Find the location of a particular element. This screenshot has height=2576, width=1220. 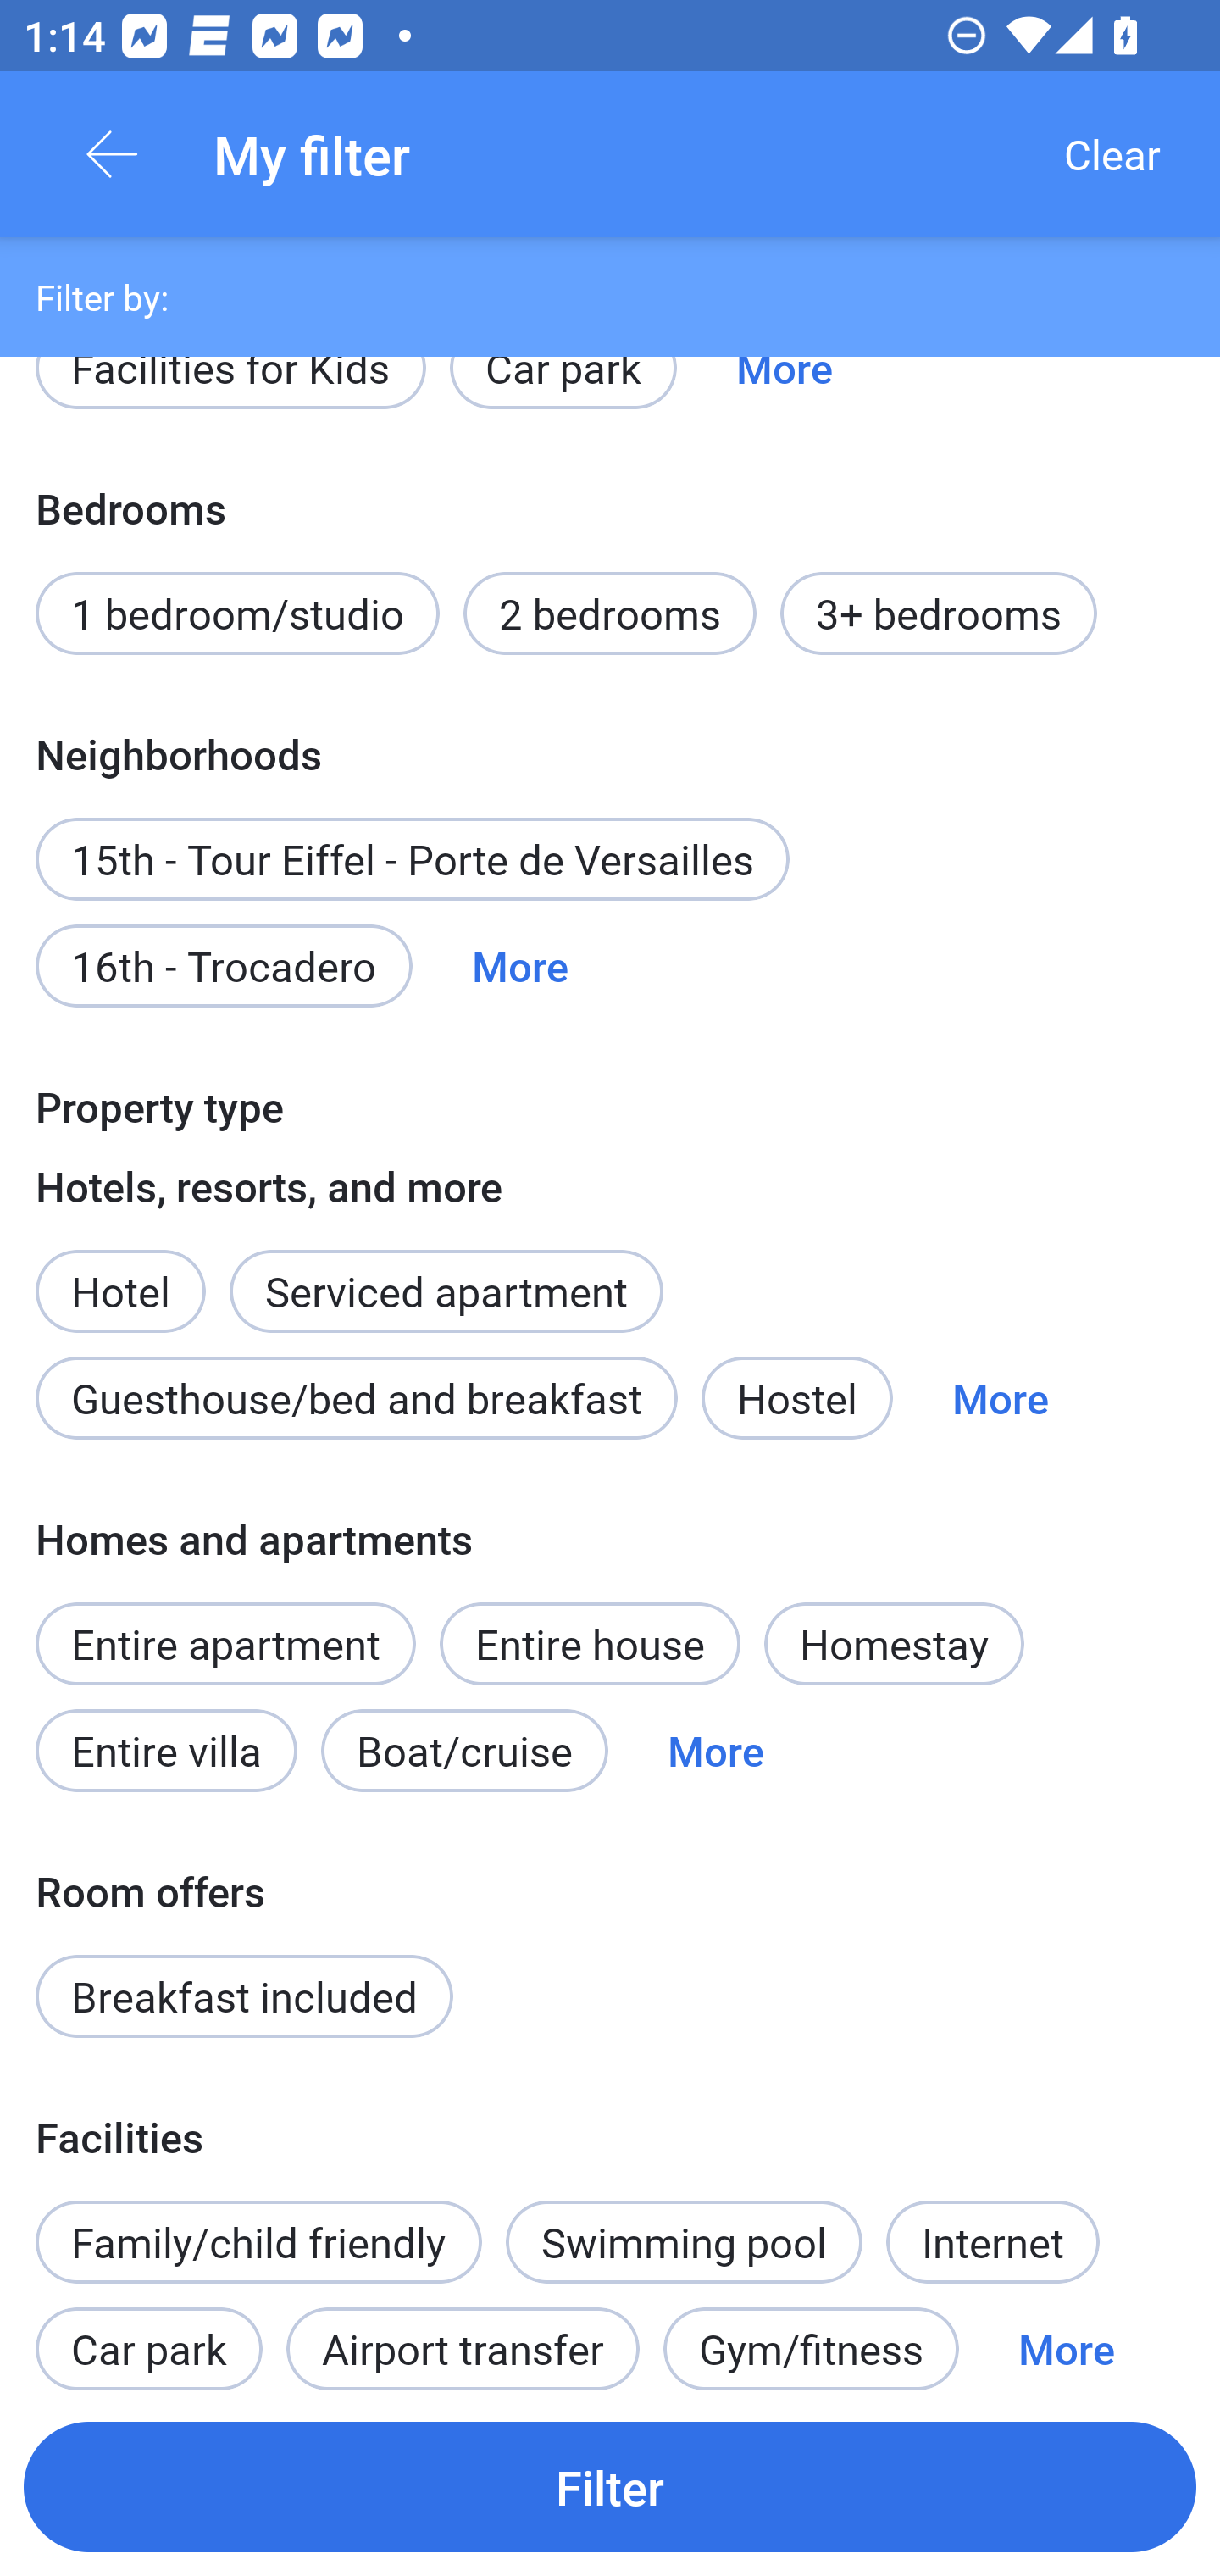

Hostel is located at coordinates (796, 1396).